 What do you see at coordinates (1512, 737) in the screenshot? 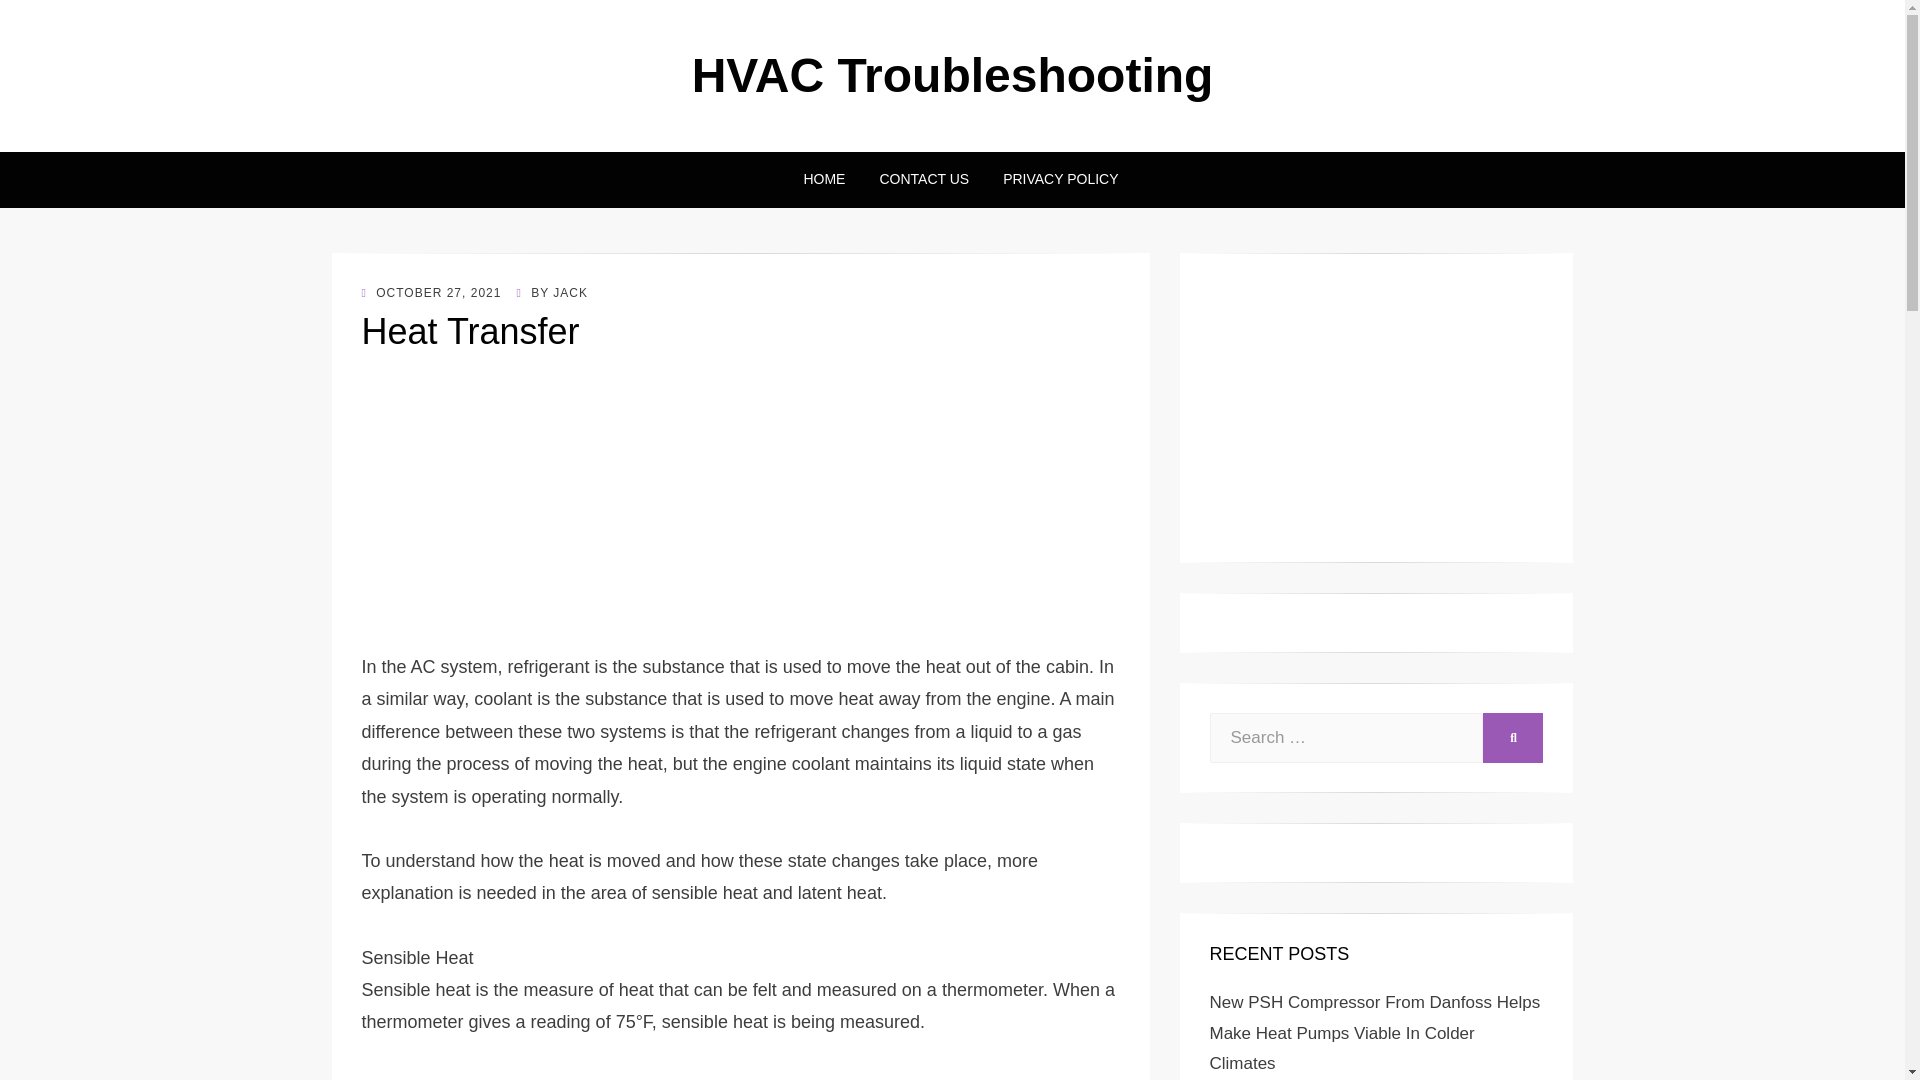
I see `SEARCH` at bounding box center [1512, 737].